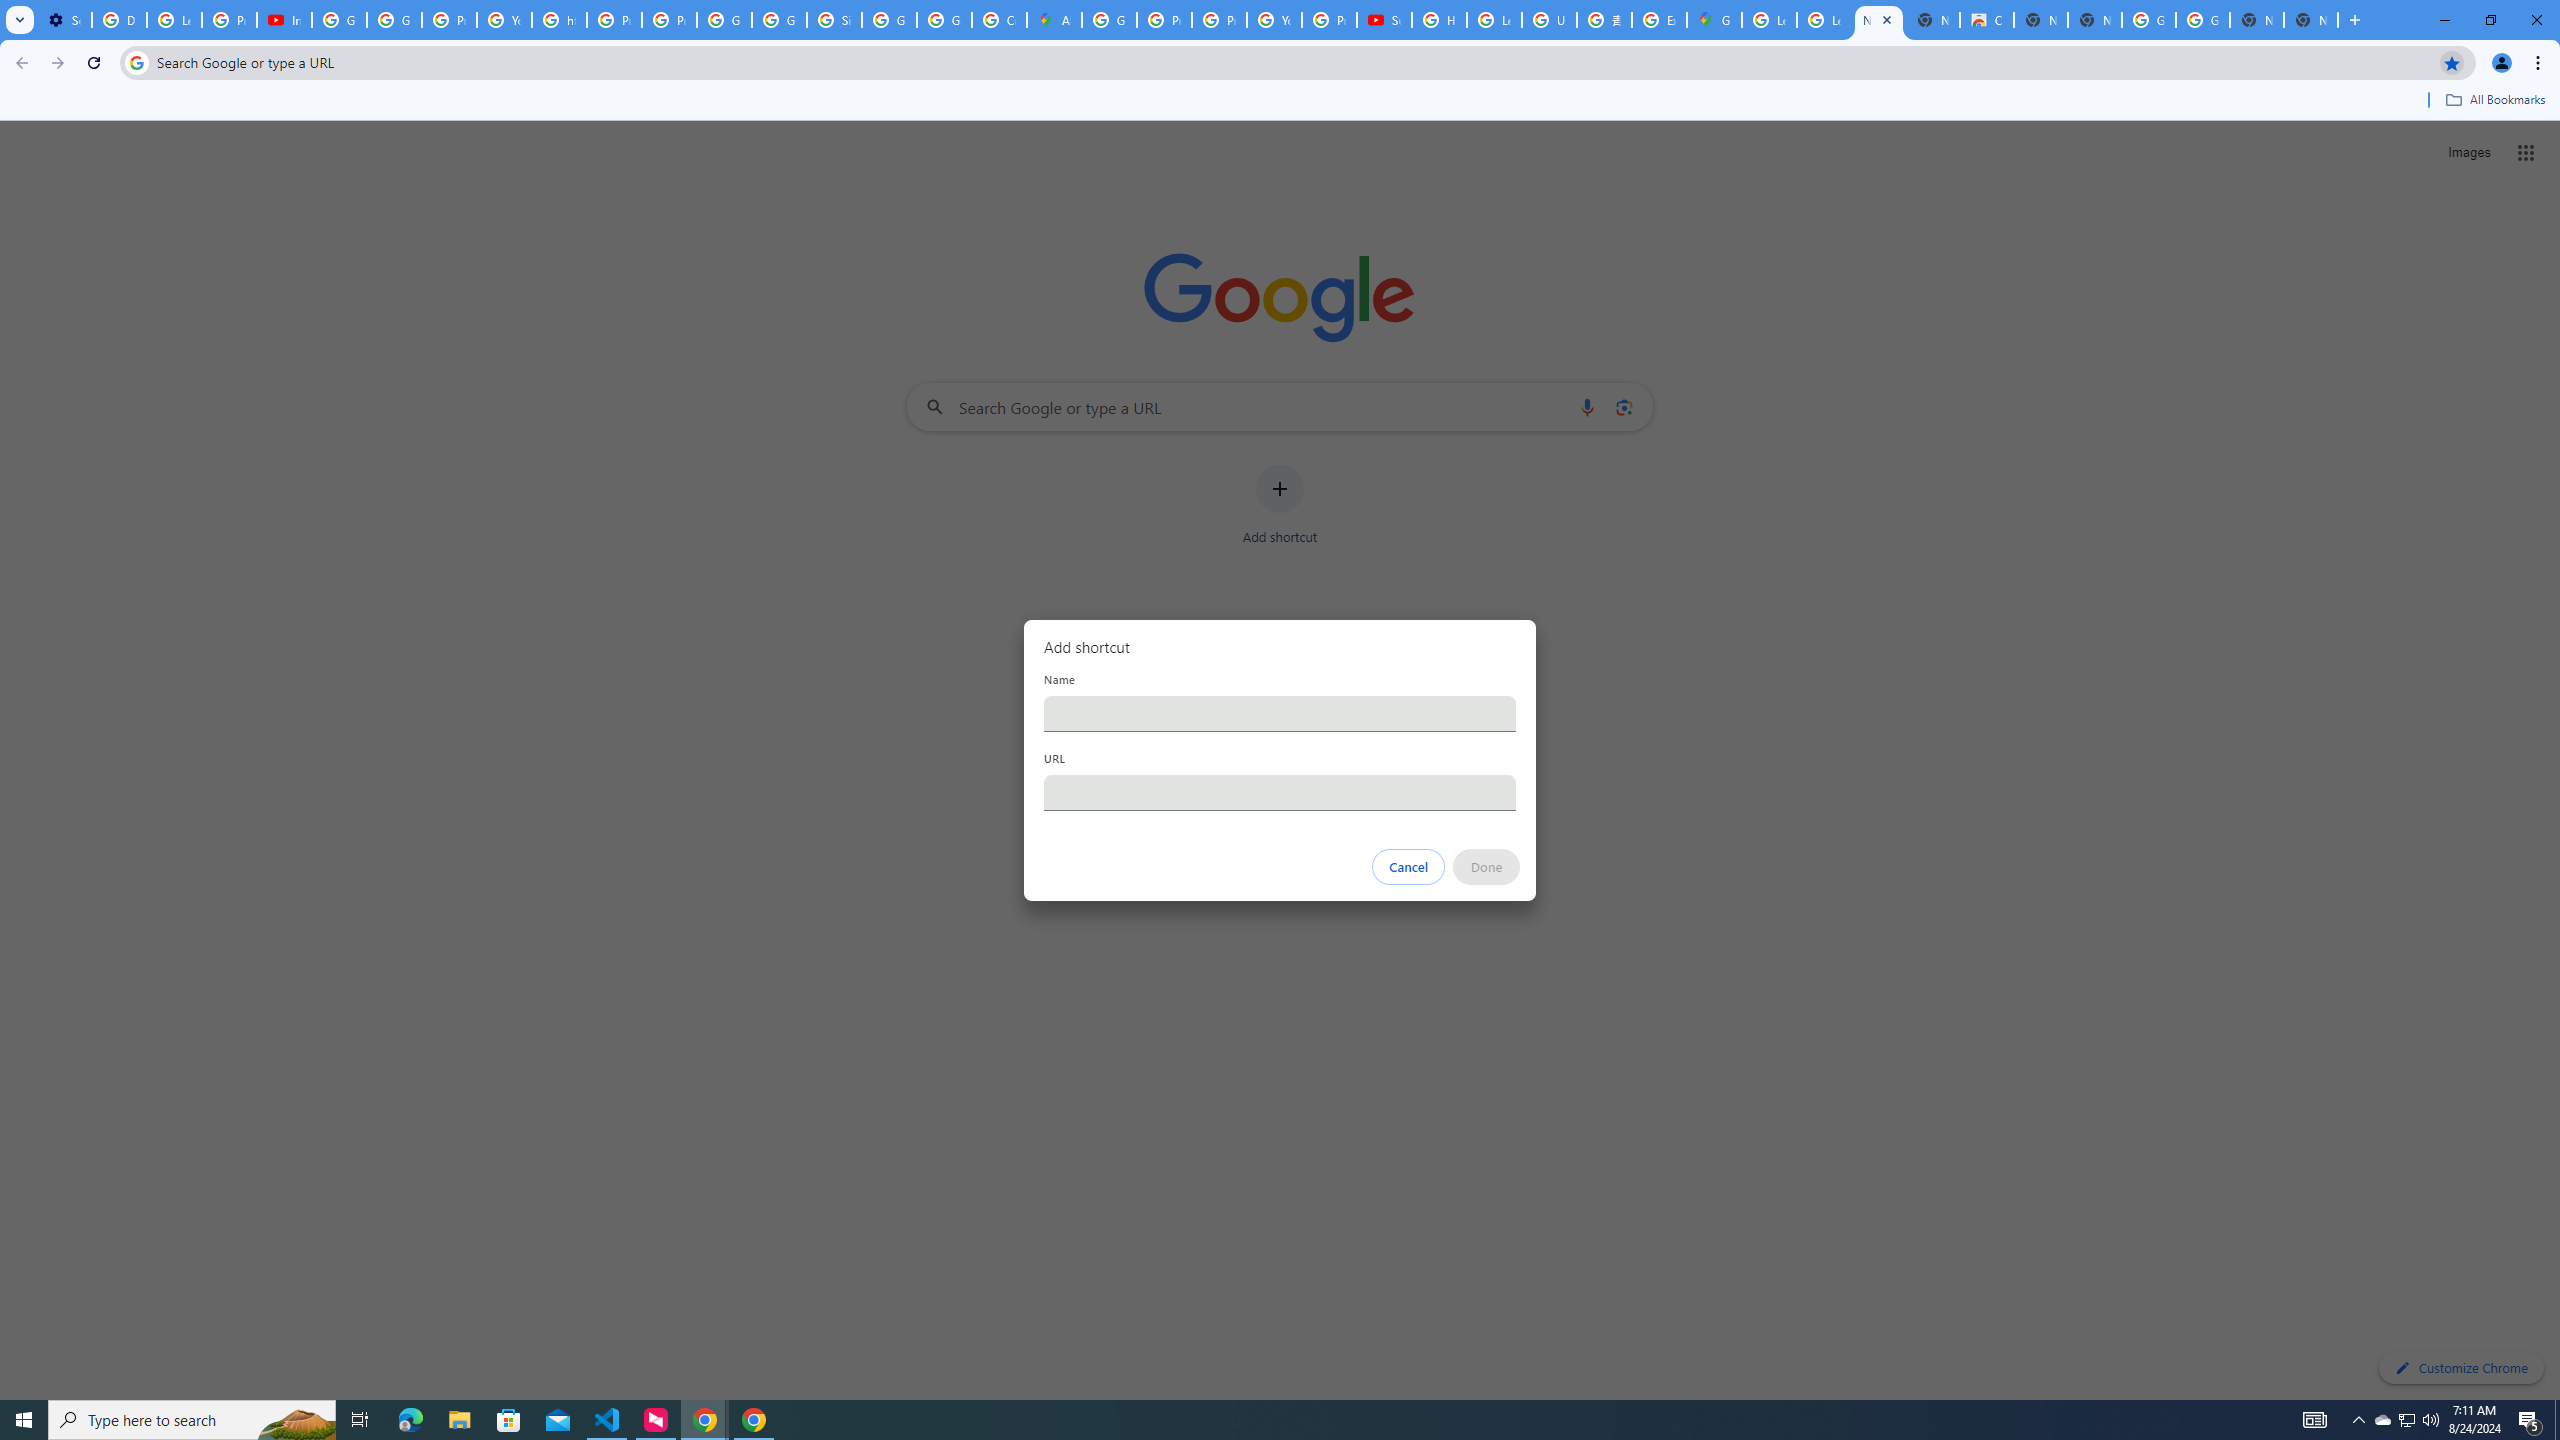 The width and height of the screenshot is (2560, 1440). Describe the element at coordinates (614, 20) in the screenshot. I see `Privacy Help Center - Policies Help` at that location.